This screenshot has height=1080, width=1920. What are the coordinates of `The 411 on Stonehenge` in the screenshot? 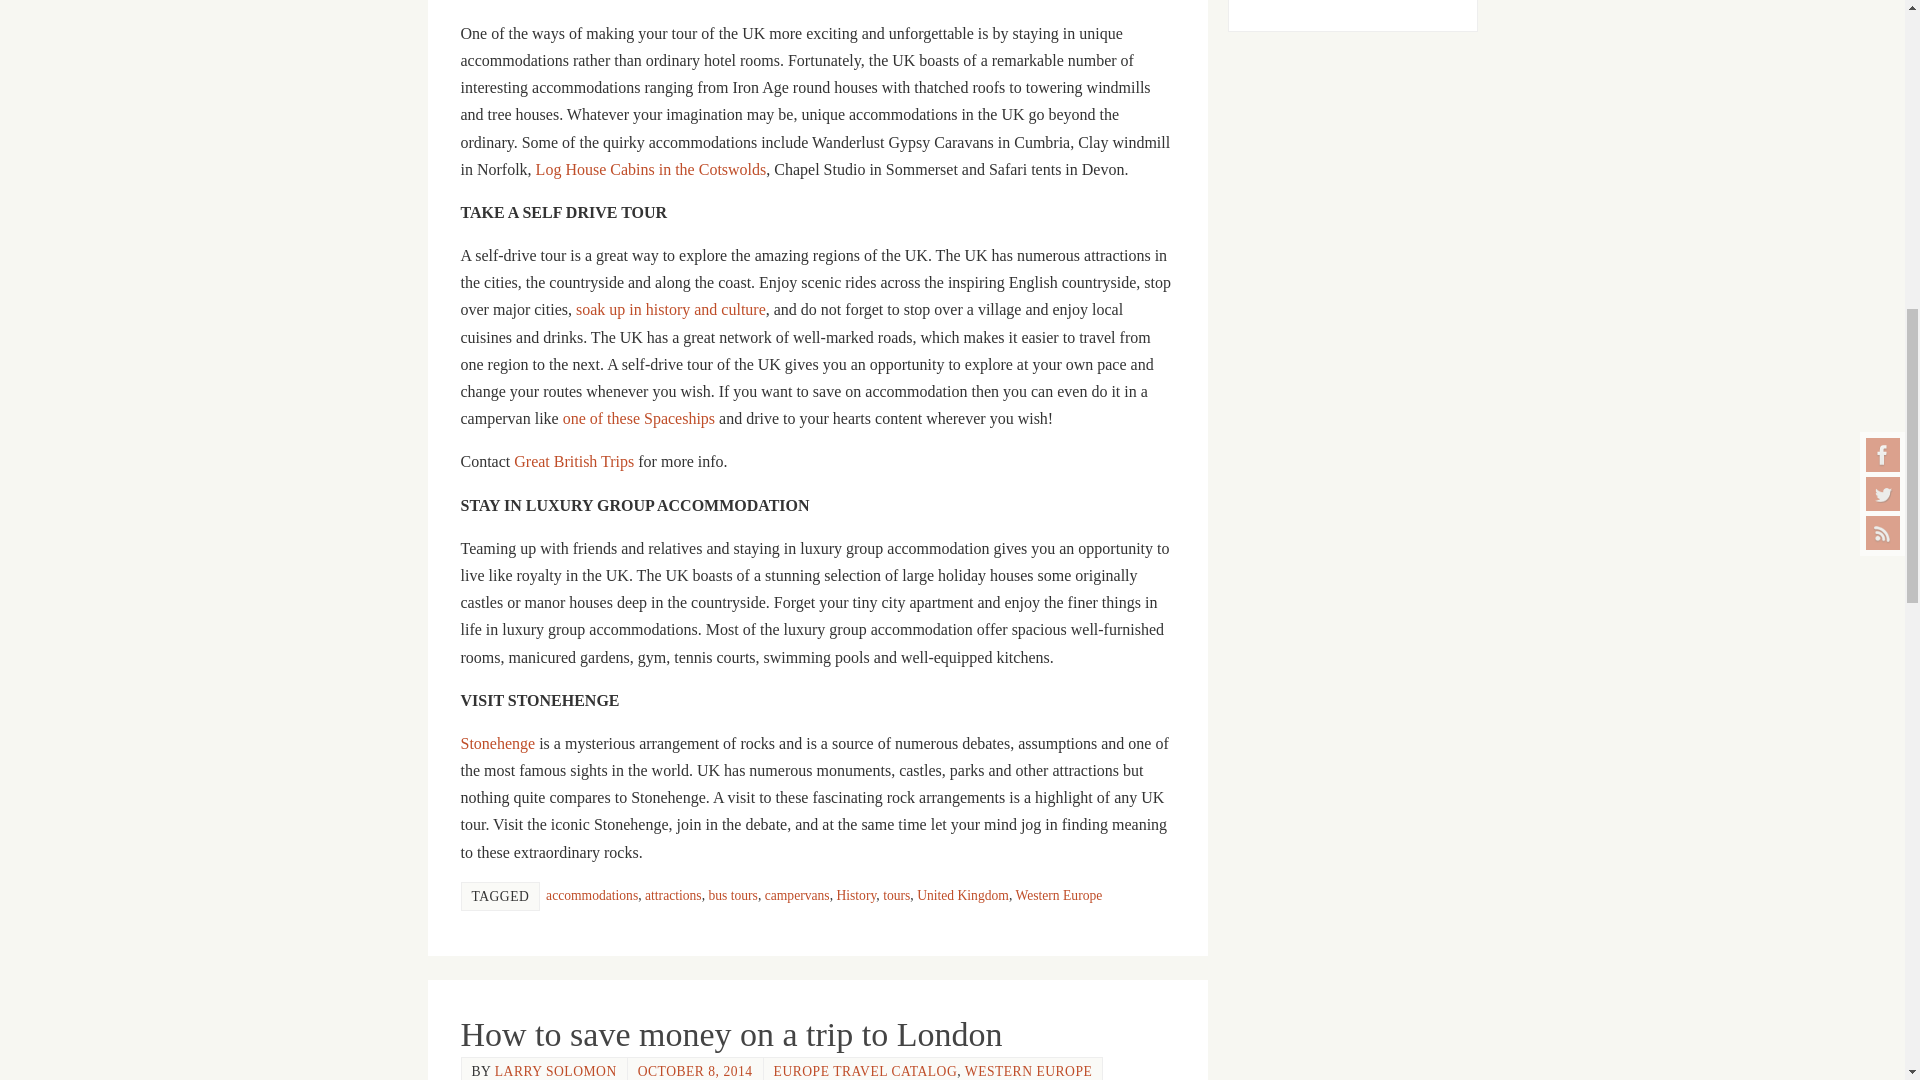 It's located at (498, 743).